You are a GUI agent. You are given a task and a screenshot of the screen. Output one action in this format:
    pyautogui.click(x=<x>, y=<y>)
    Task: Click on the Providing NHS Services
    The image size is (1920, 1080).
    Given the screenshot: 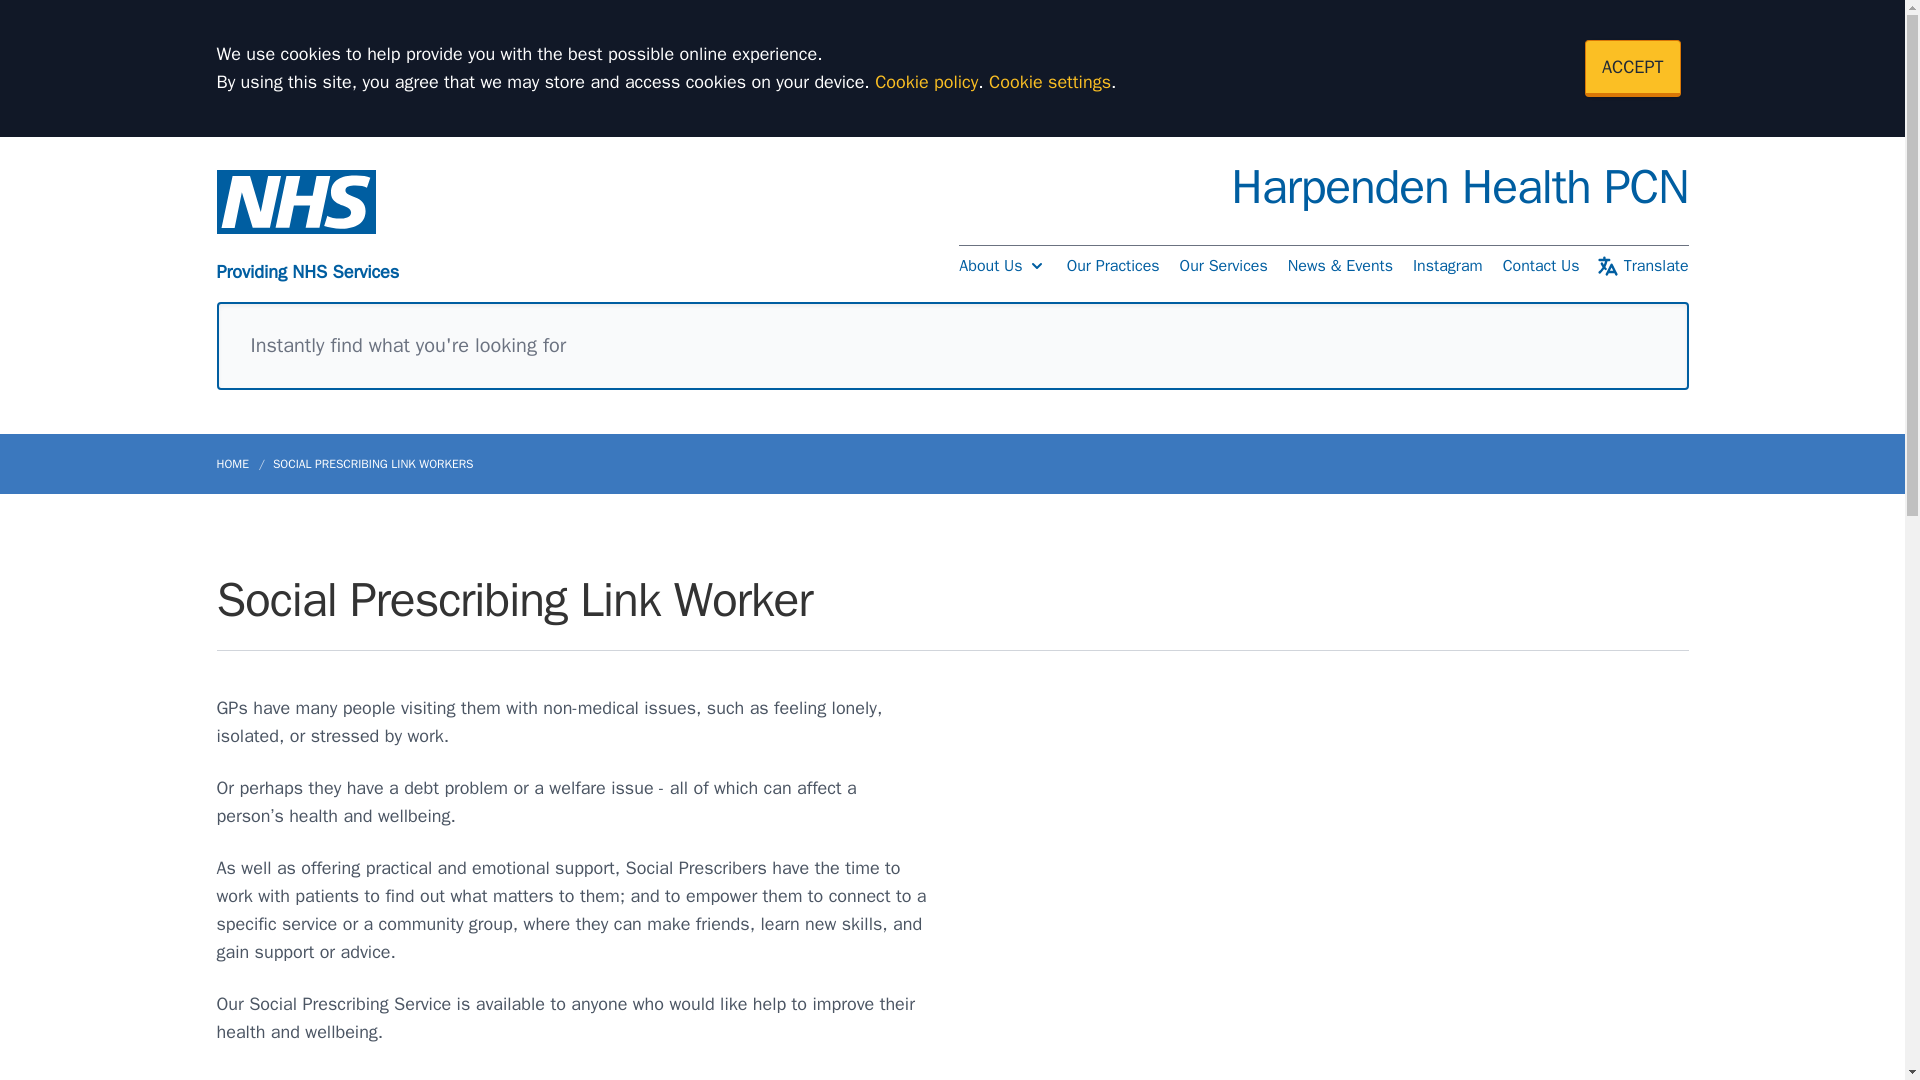 What is the action you would take?
    pyautogui.click(x=307, y=228)
    